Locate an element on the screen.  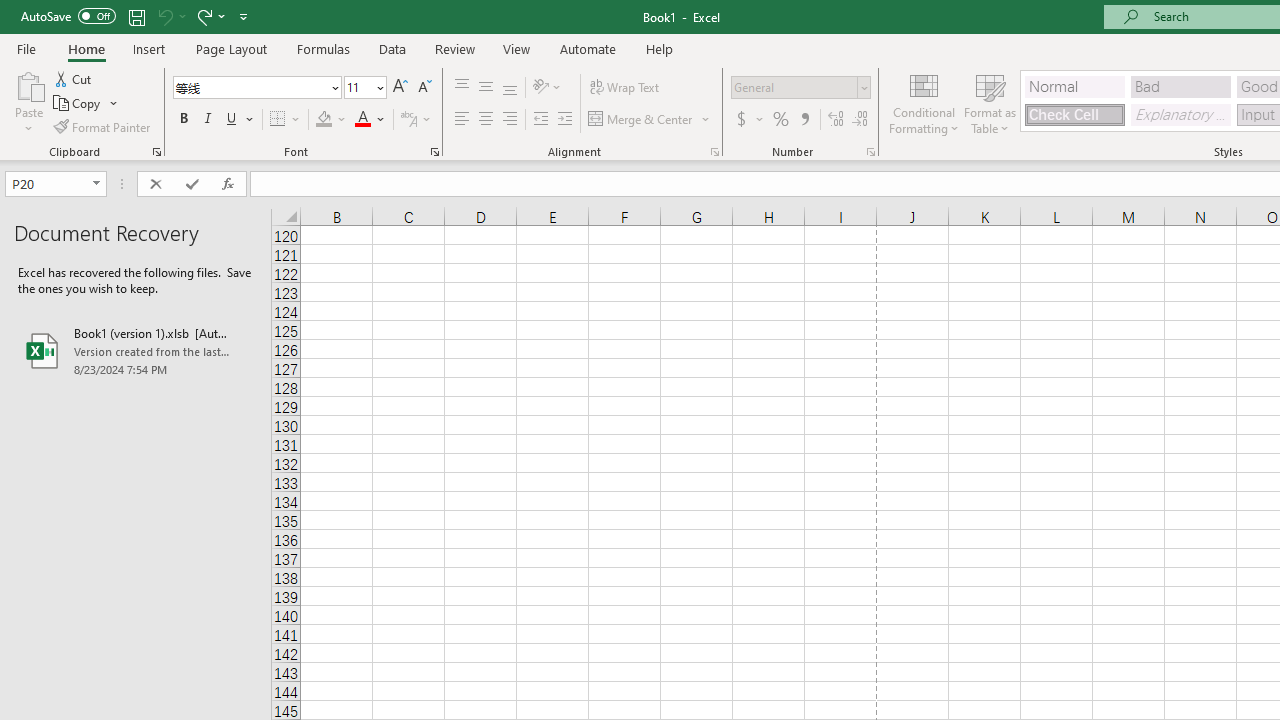
Wrap Text is located at coordinates (624, 88).